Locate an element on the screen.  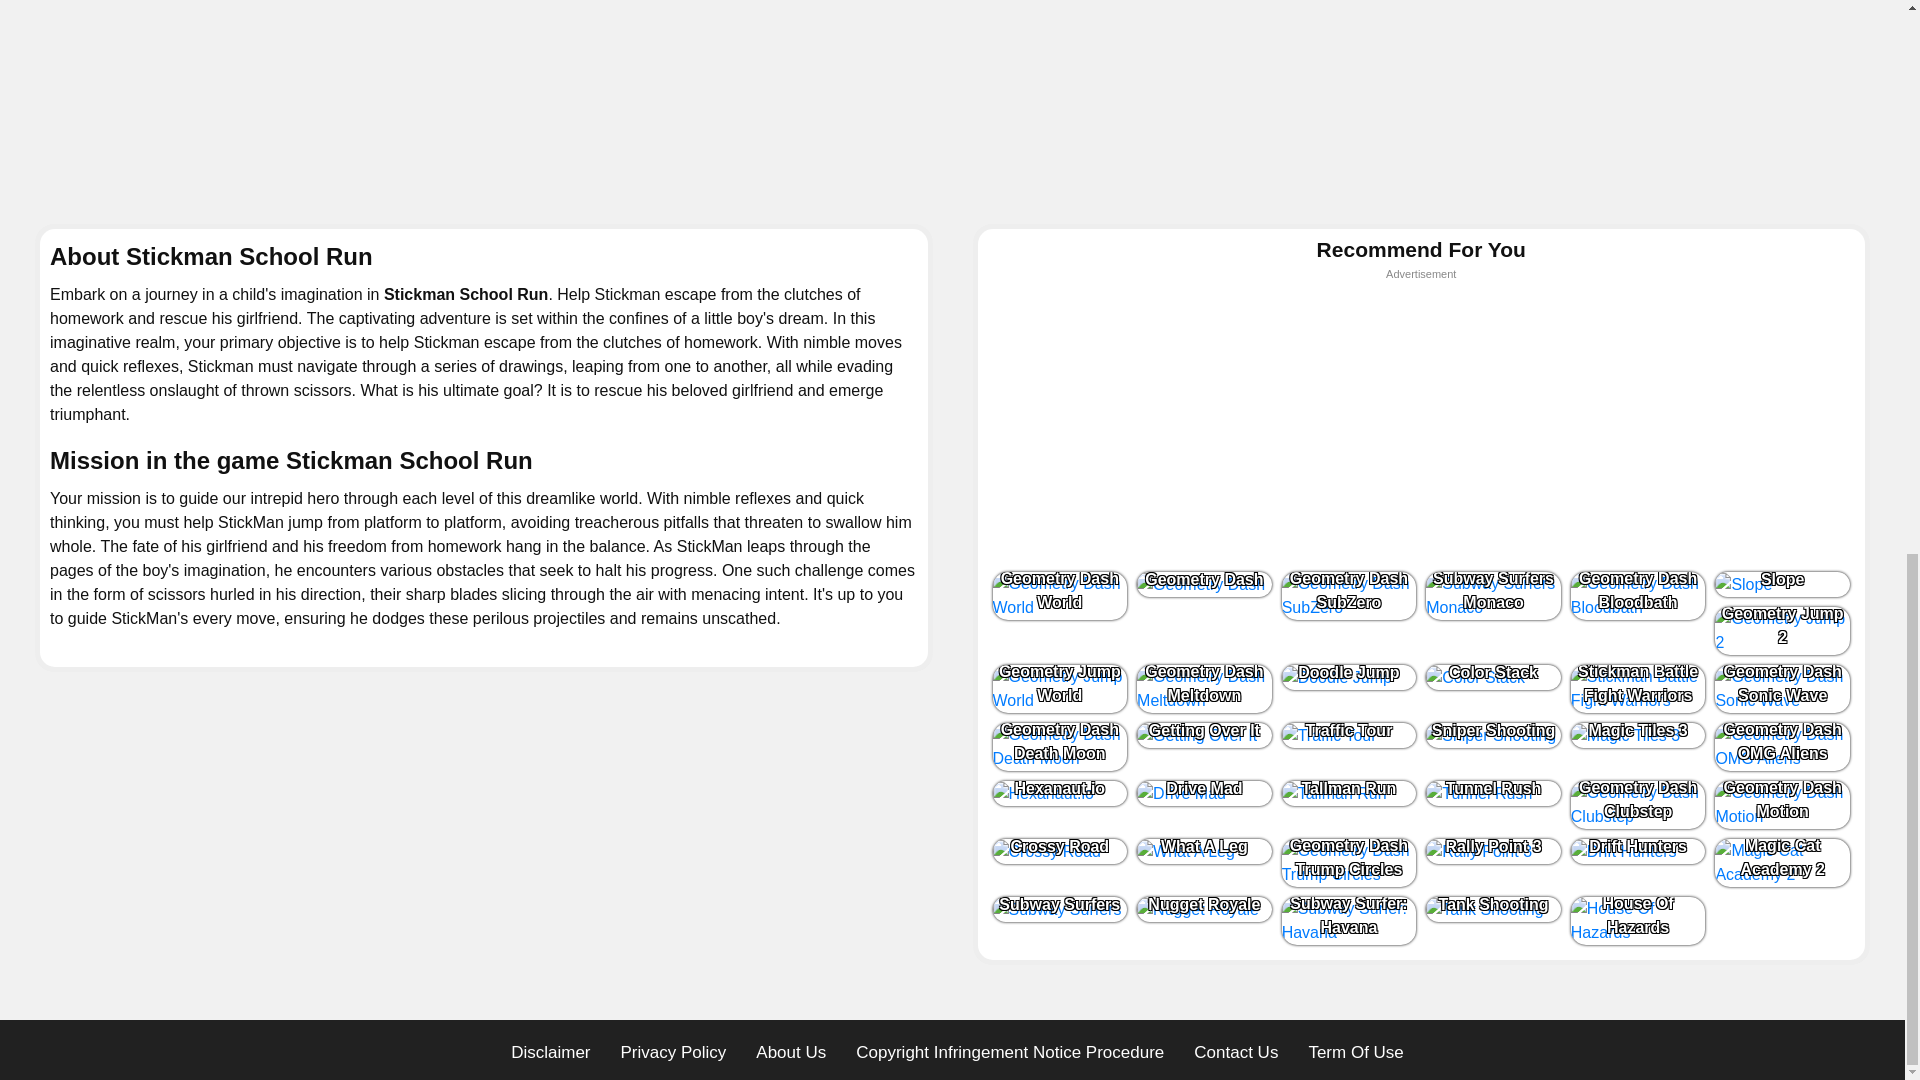
Geometry Dash Bloodbath is located at coordinates (1638, 596).